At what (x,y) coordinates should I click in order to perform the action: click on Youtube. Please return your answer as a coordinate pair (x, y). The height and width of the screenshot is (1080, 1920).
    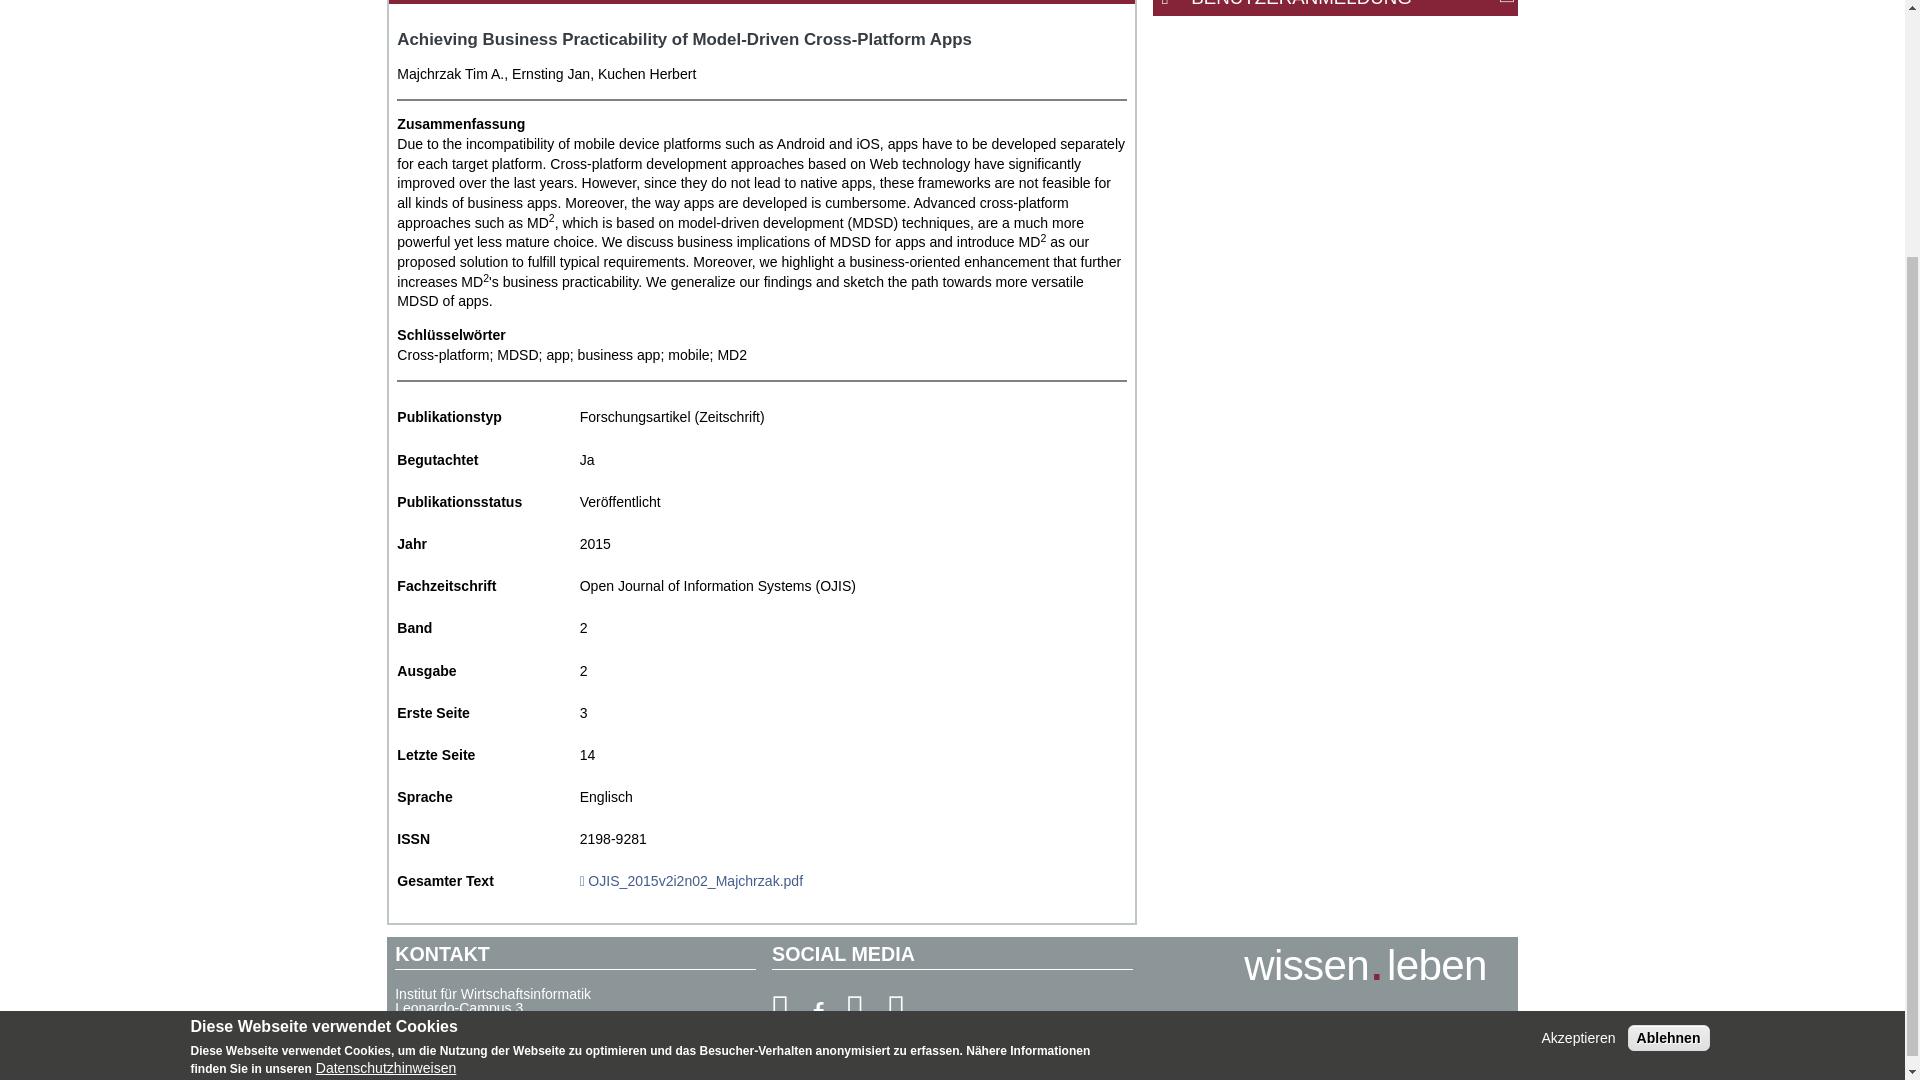
    Looking at the image, I should click on (780, 1010).